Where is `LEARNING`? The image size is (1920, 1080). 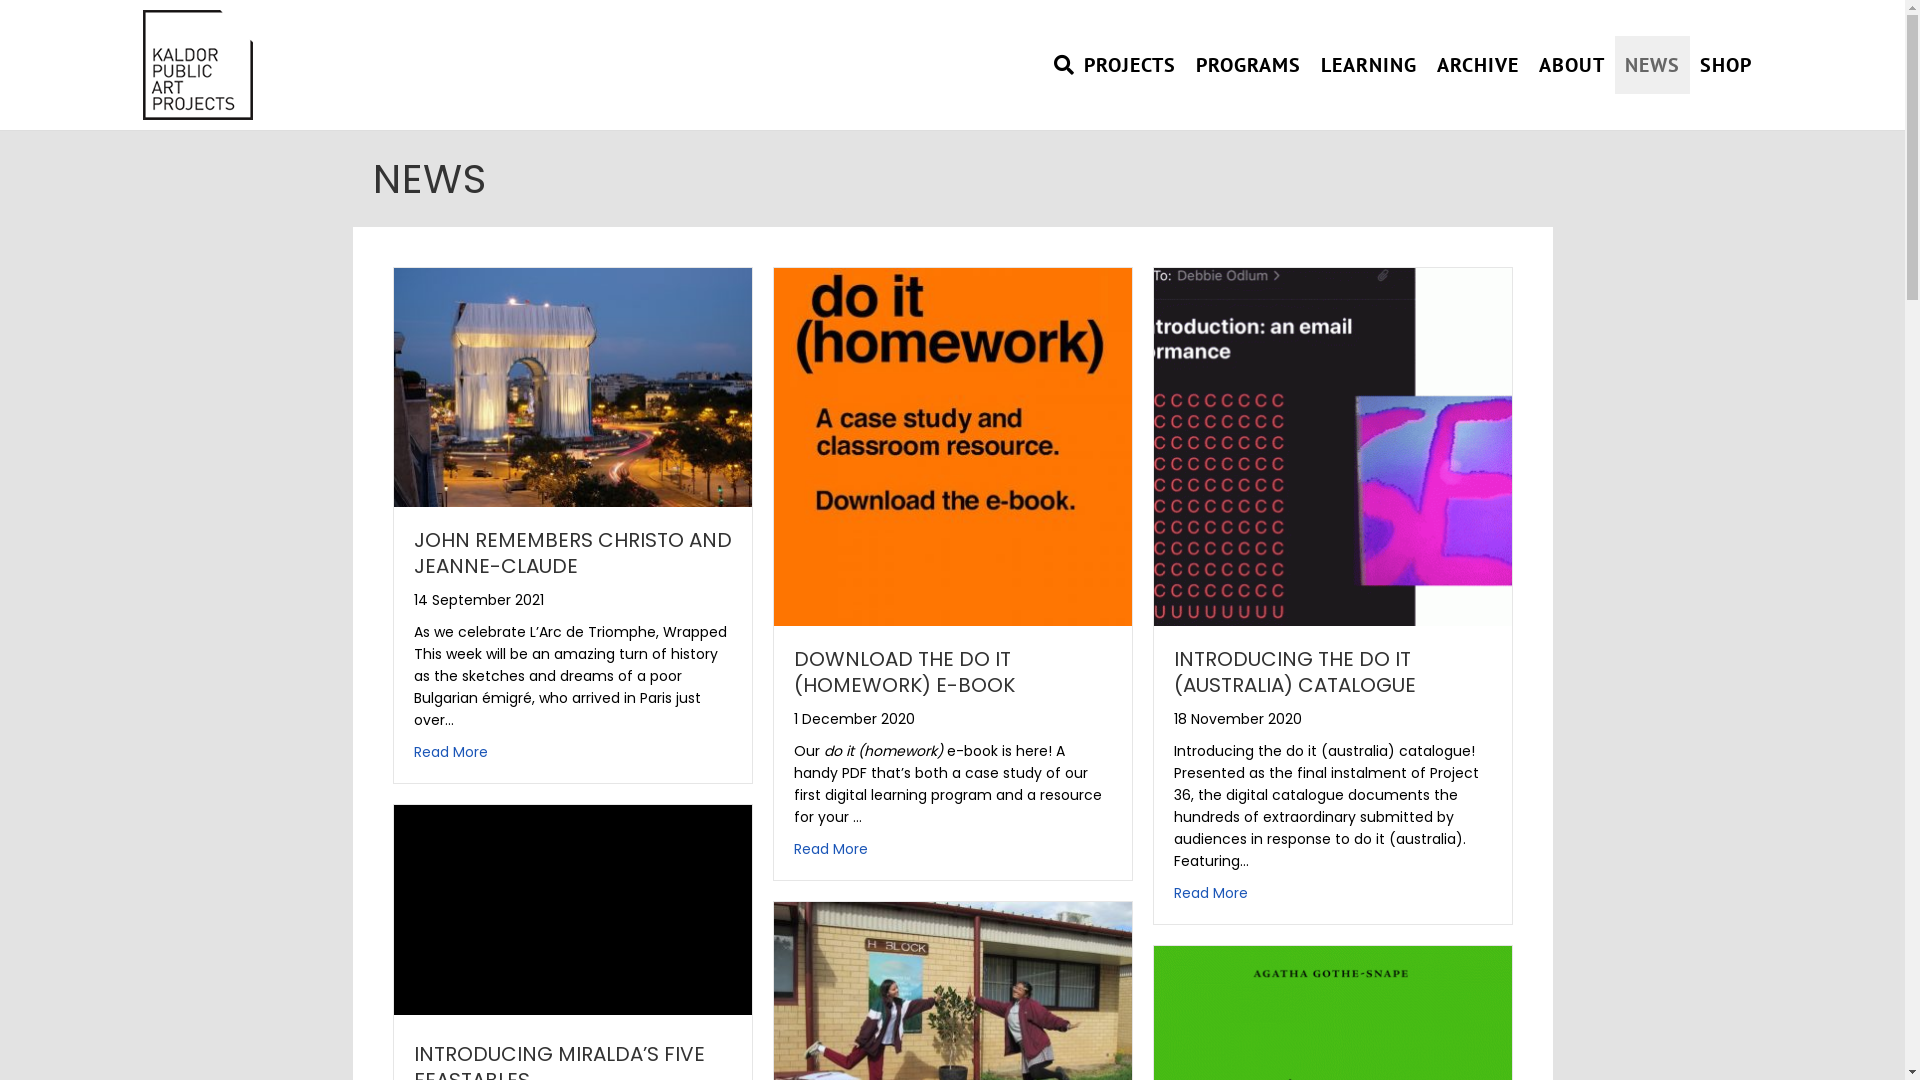
LEARNING is located at coordinates (1369, 65).